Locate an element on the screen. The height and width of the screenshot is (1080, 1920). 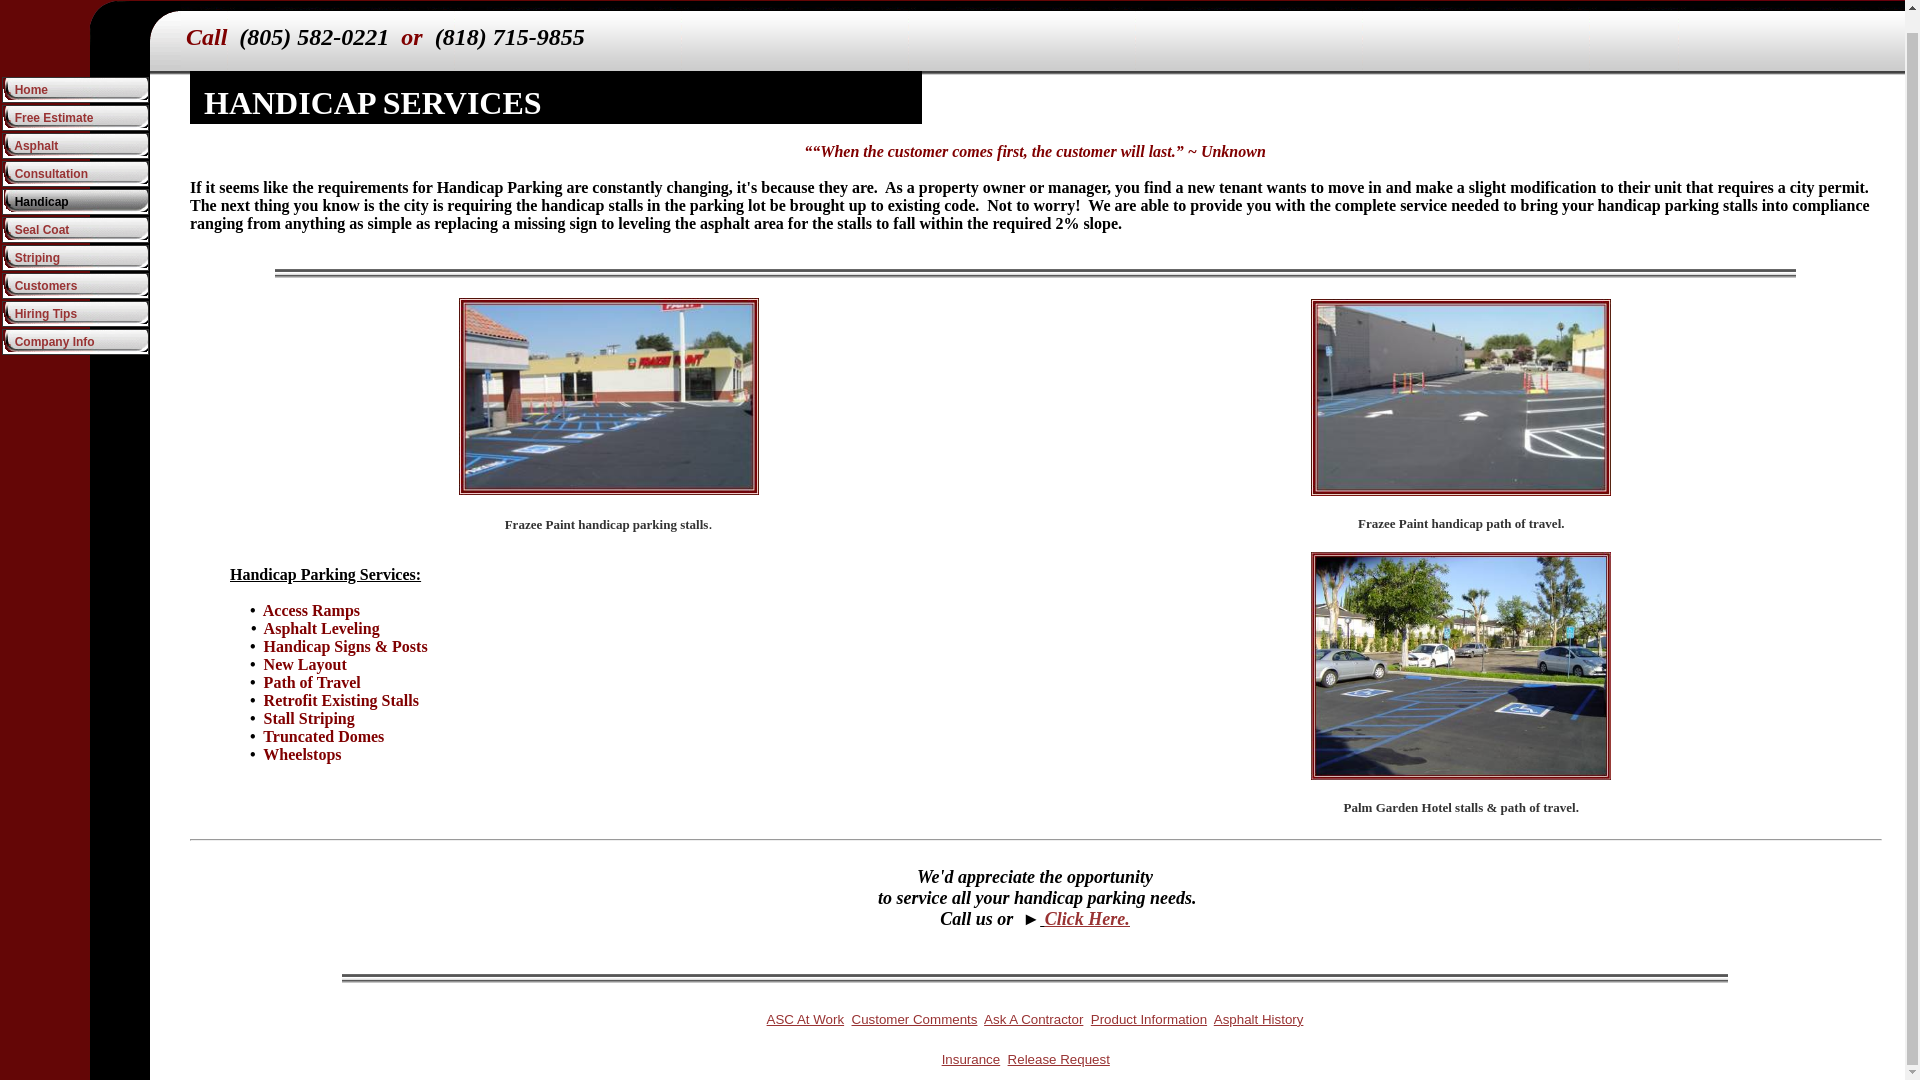
. Free Estimate is located at coordinates (75, 117).